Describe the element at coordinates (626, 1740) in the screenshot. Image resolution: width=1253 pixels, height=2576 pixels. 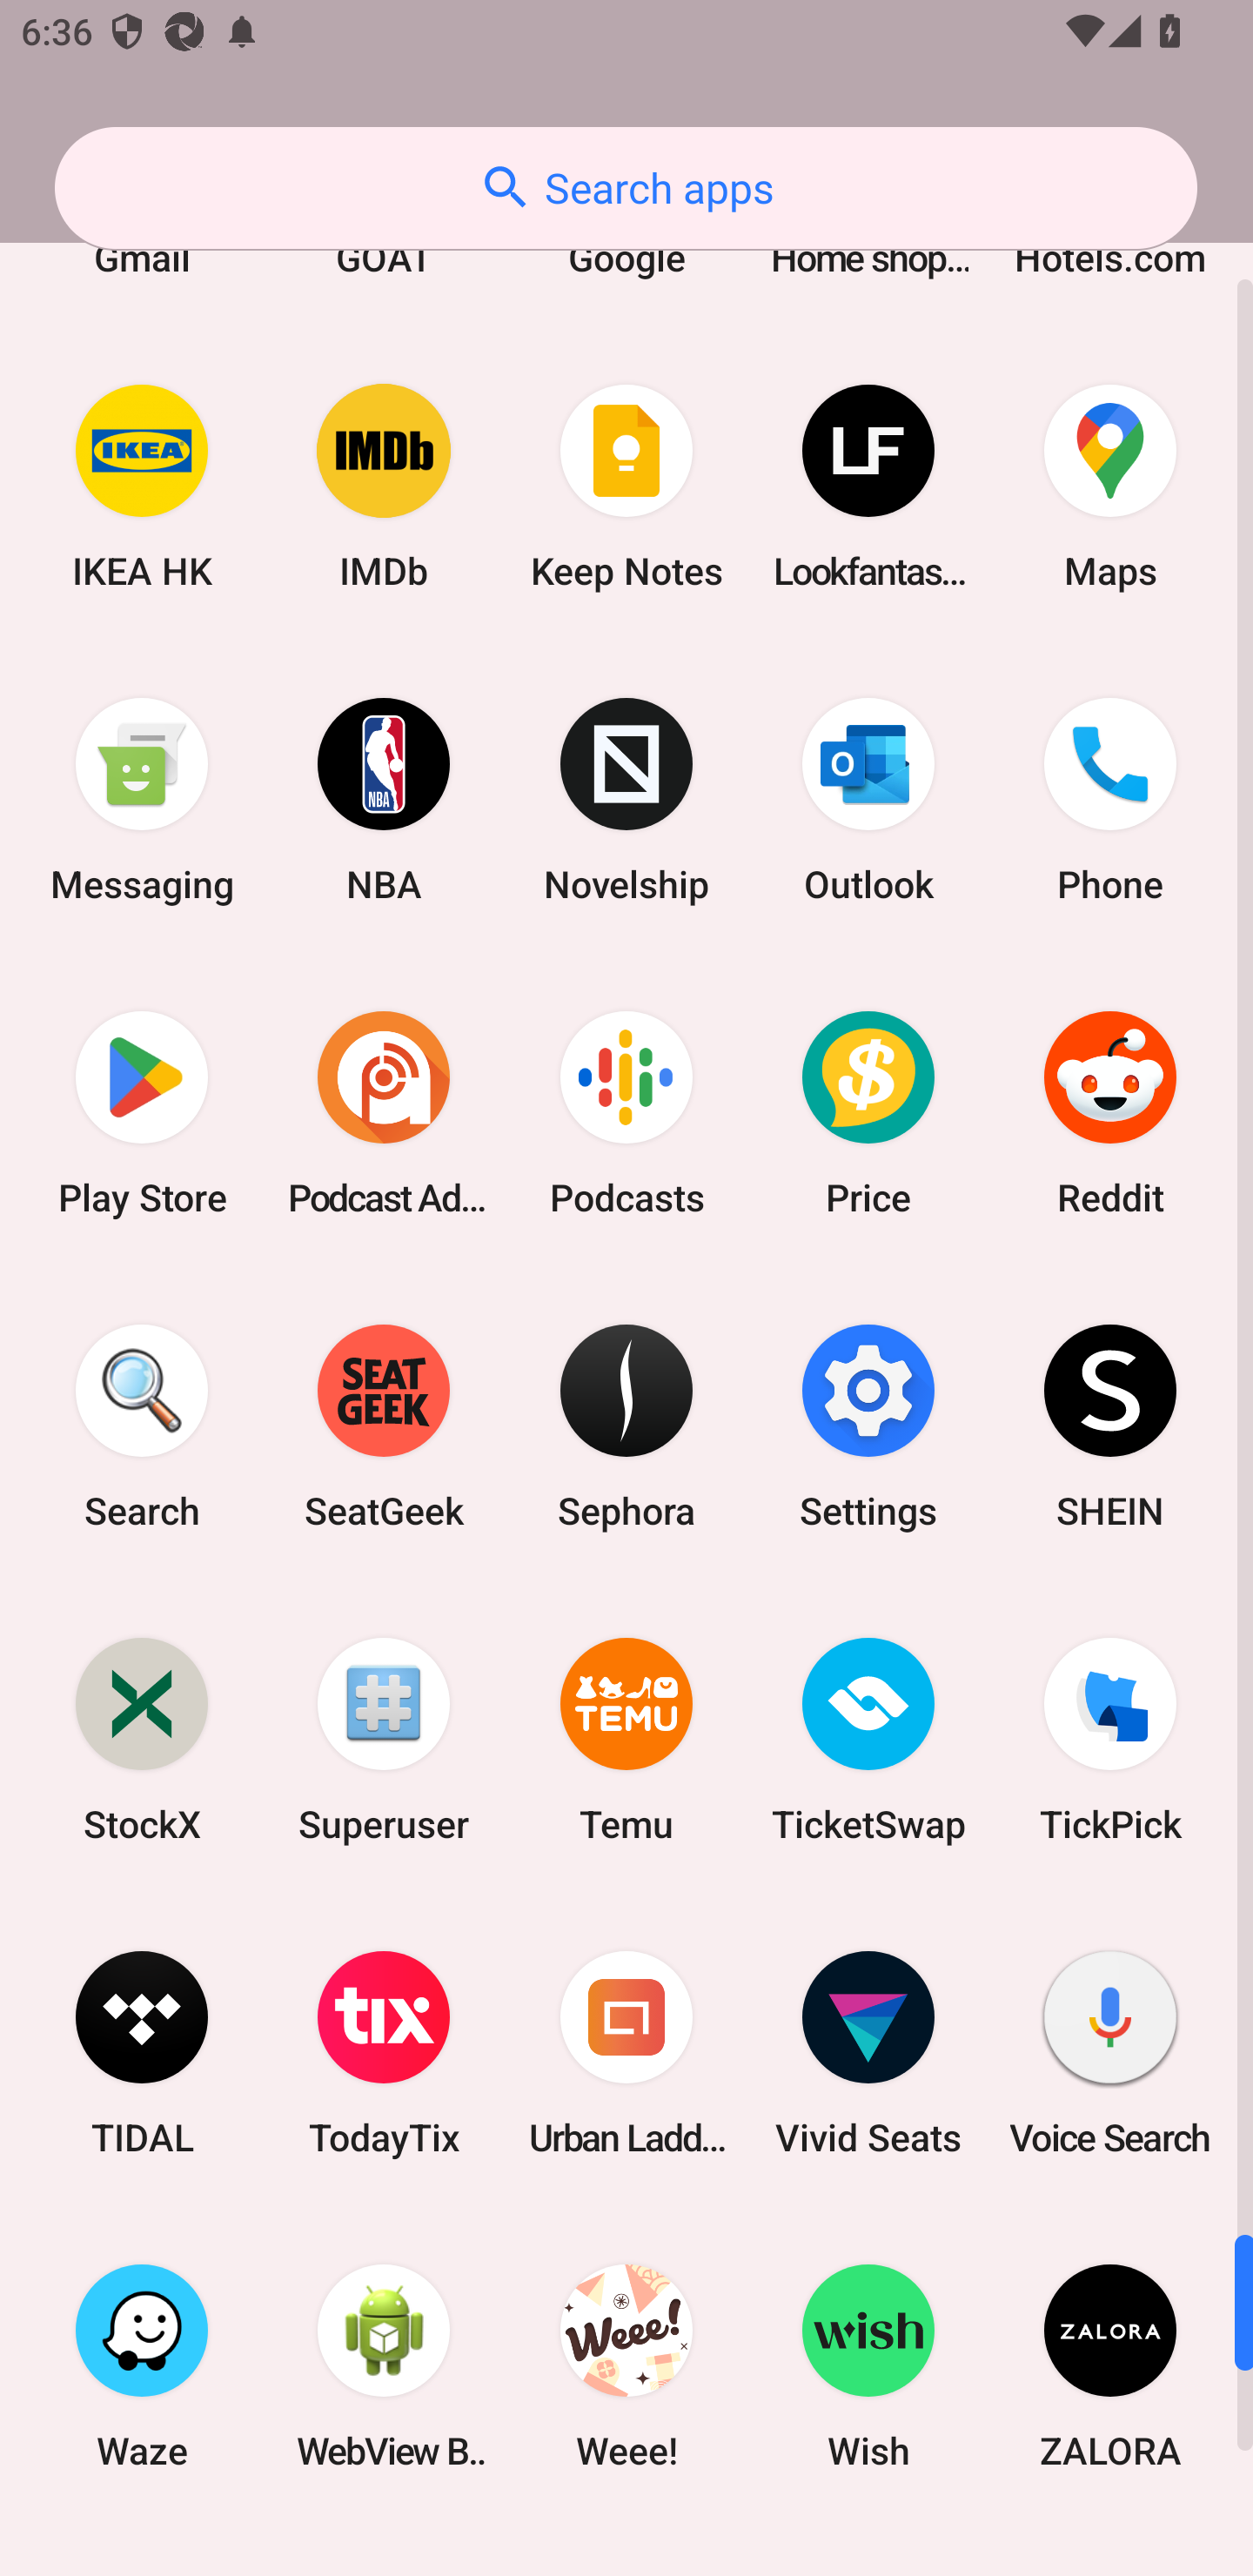
I see `Temu` at that location.